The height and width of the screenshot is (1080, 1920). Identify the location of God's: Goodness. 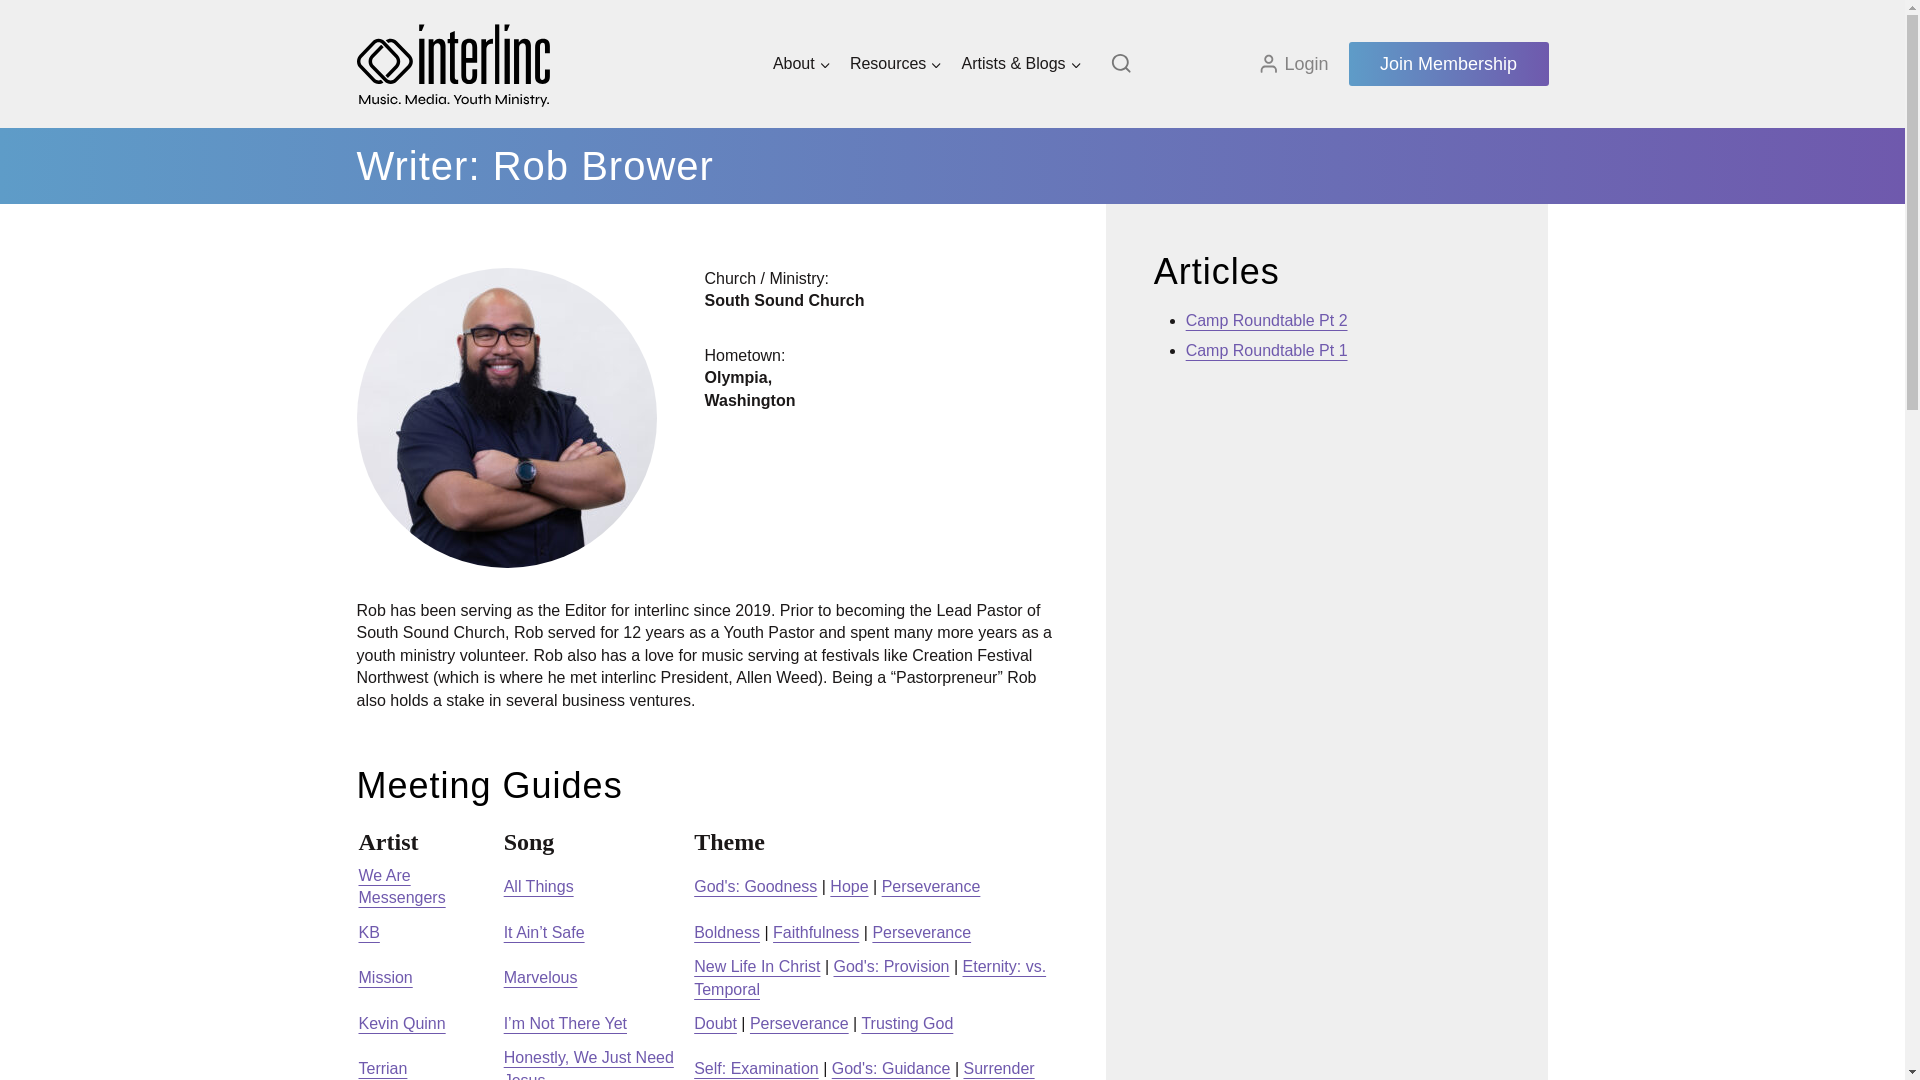
(755, 886).